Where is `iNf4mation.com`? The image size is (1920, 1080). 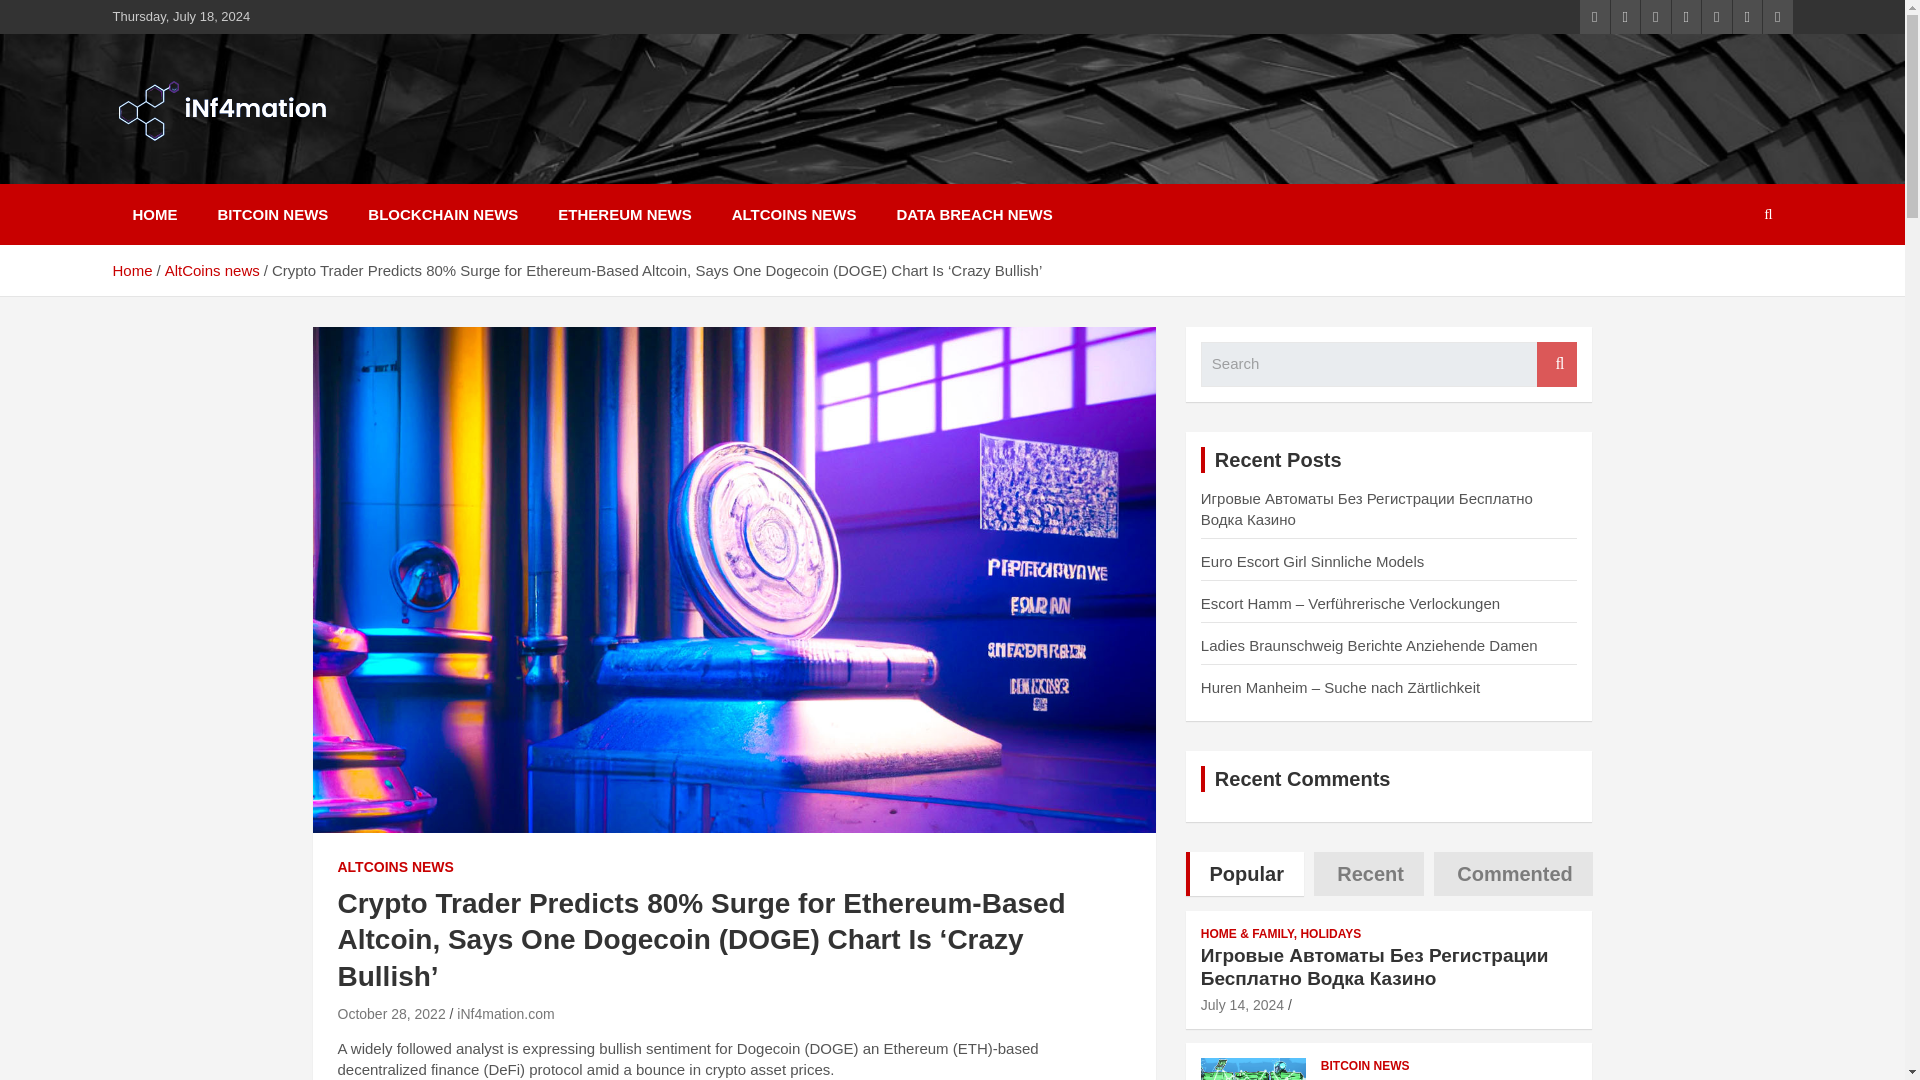
iNf4mation.com is located at coordinates (505, 1013).